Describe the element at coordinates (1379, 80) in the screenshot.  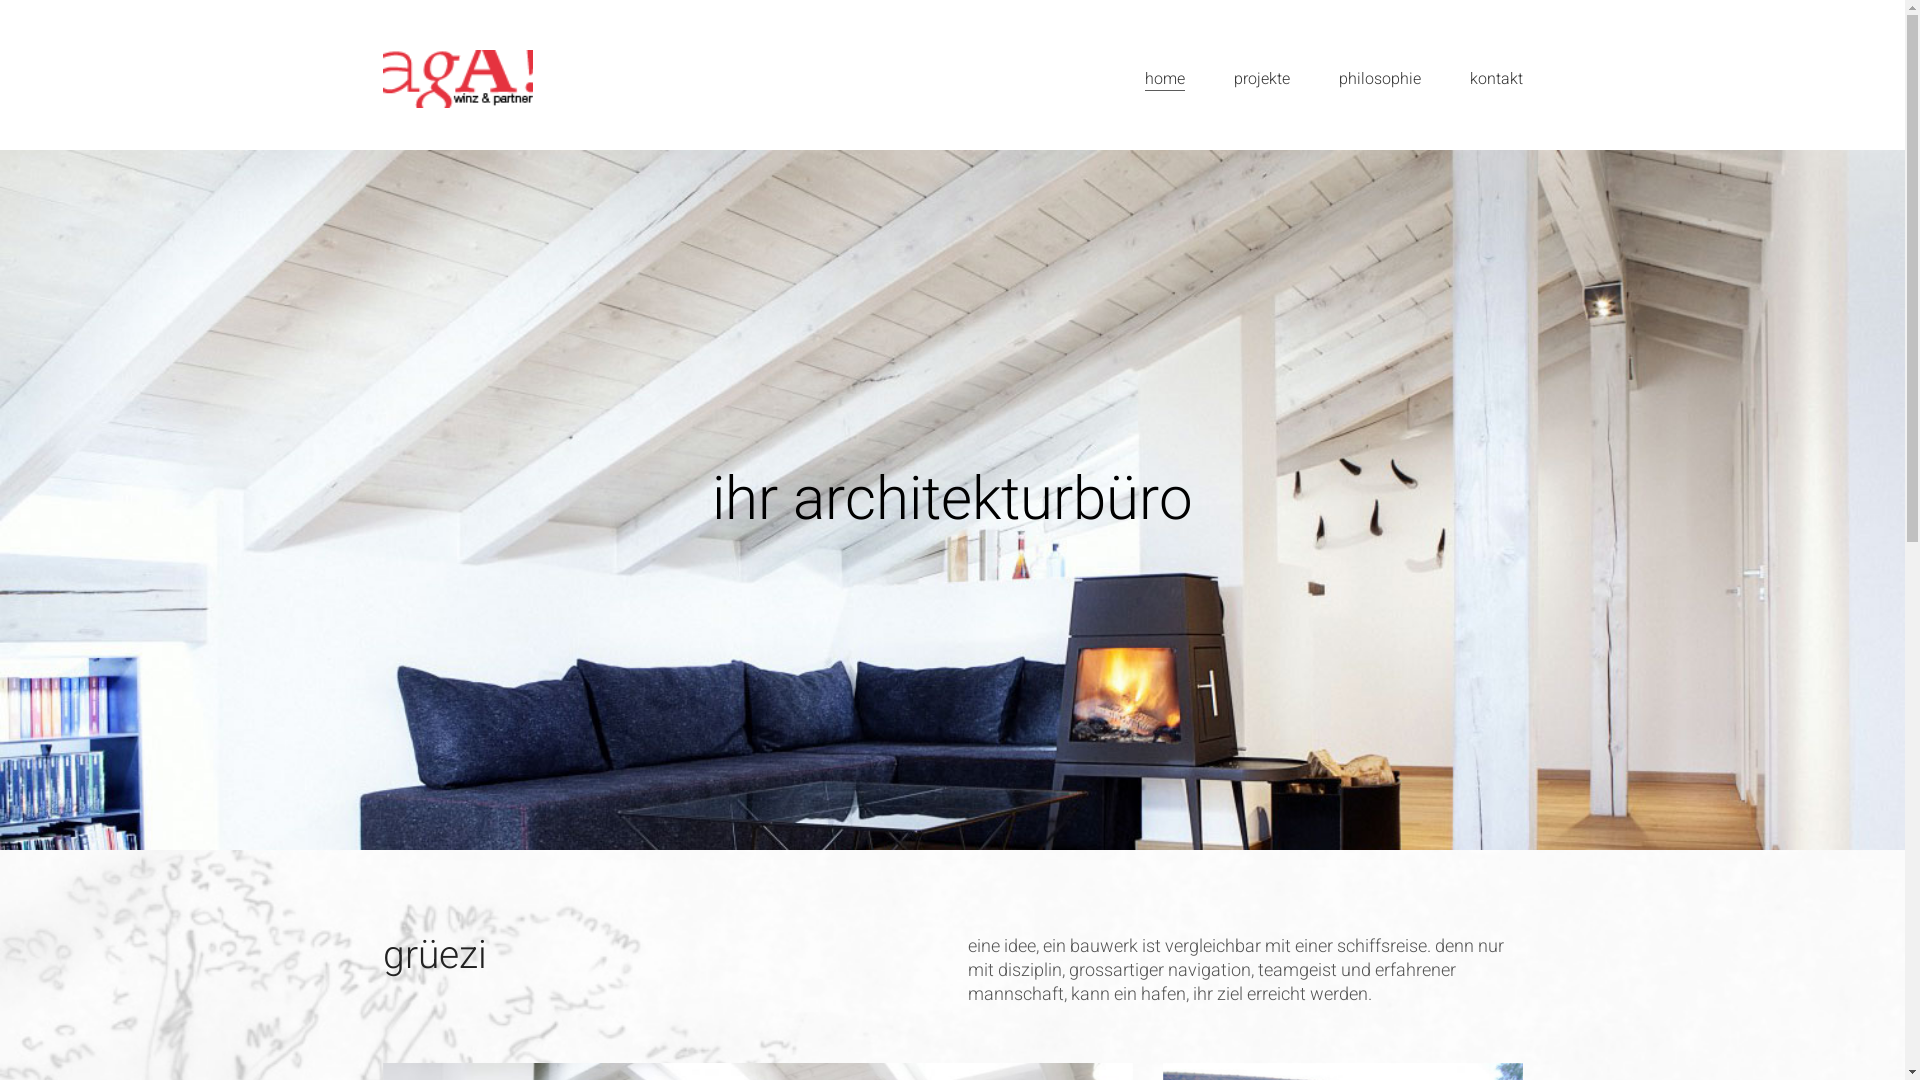
I see `philosophie` at that location.